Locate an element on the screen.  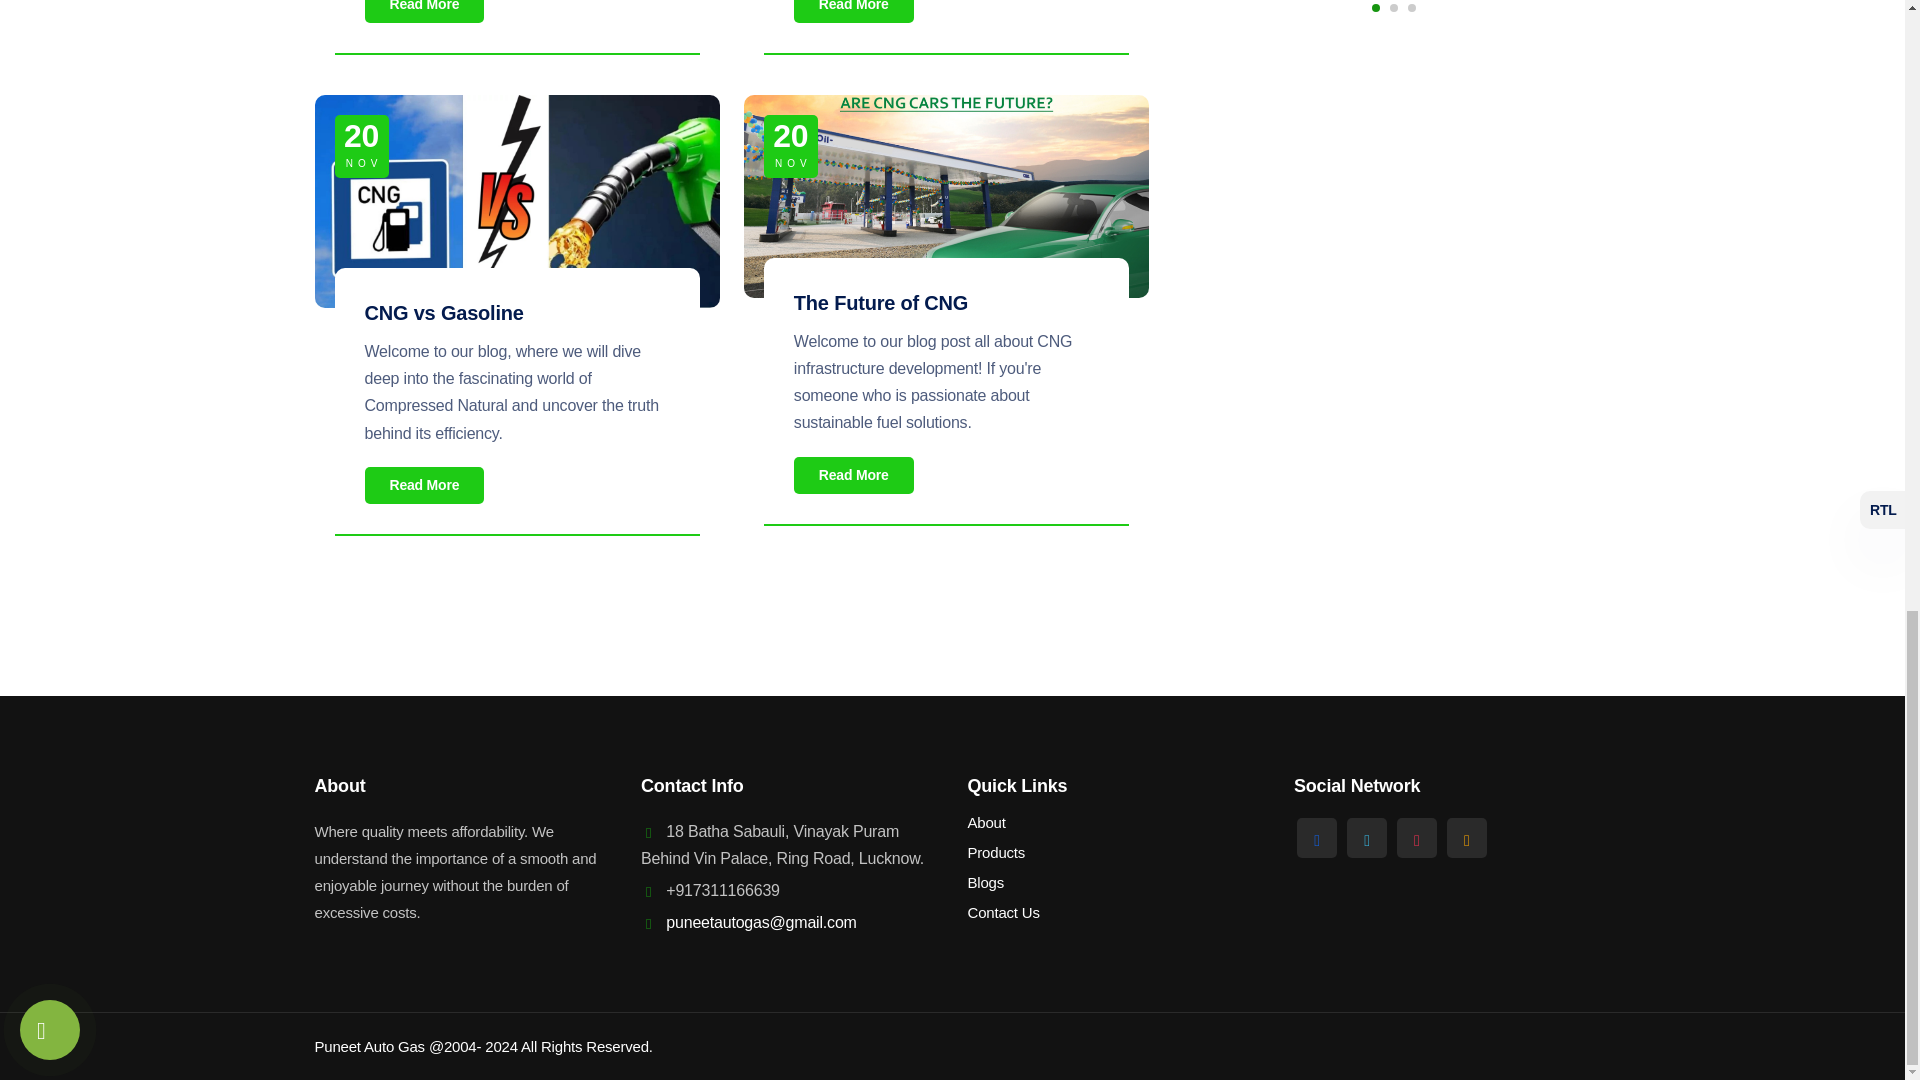
Products is located at coordinates (996, 852).